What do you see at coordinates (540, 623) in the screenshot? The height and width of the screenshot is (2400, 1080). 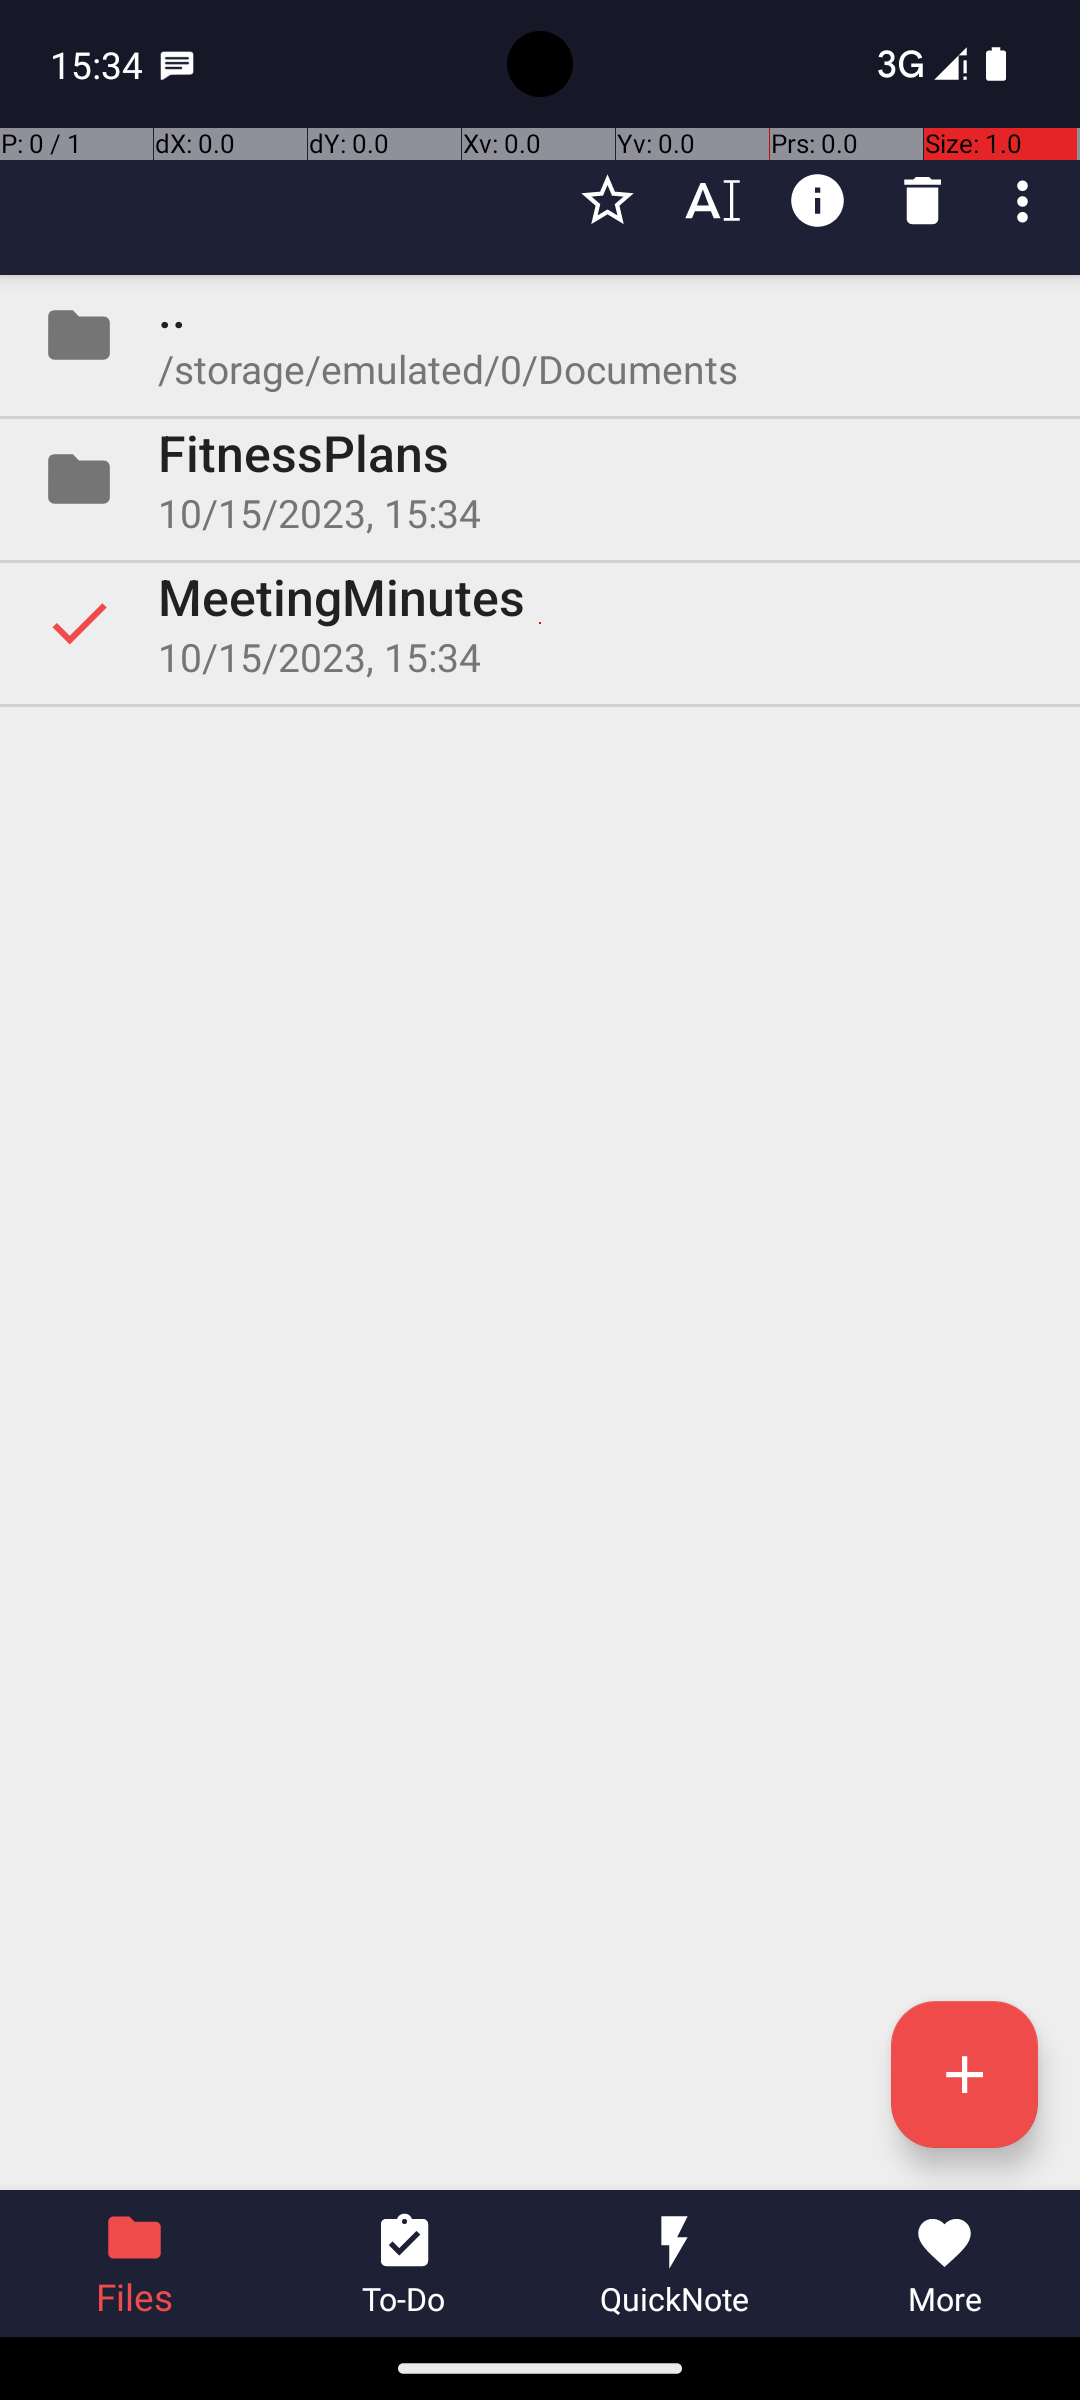 I see `Selected MeetingMinutes /storage/emulated/0/Documents` at bounding box center [540, 623].